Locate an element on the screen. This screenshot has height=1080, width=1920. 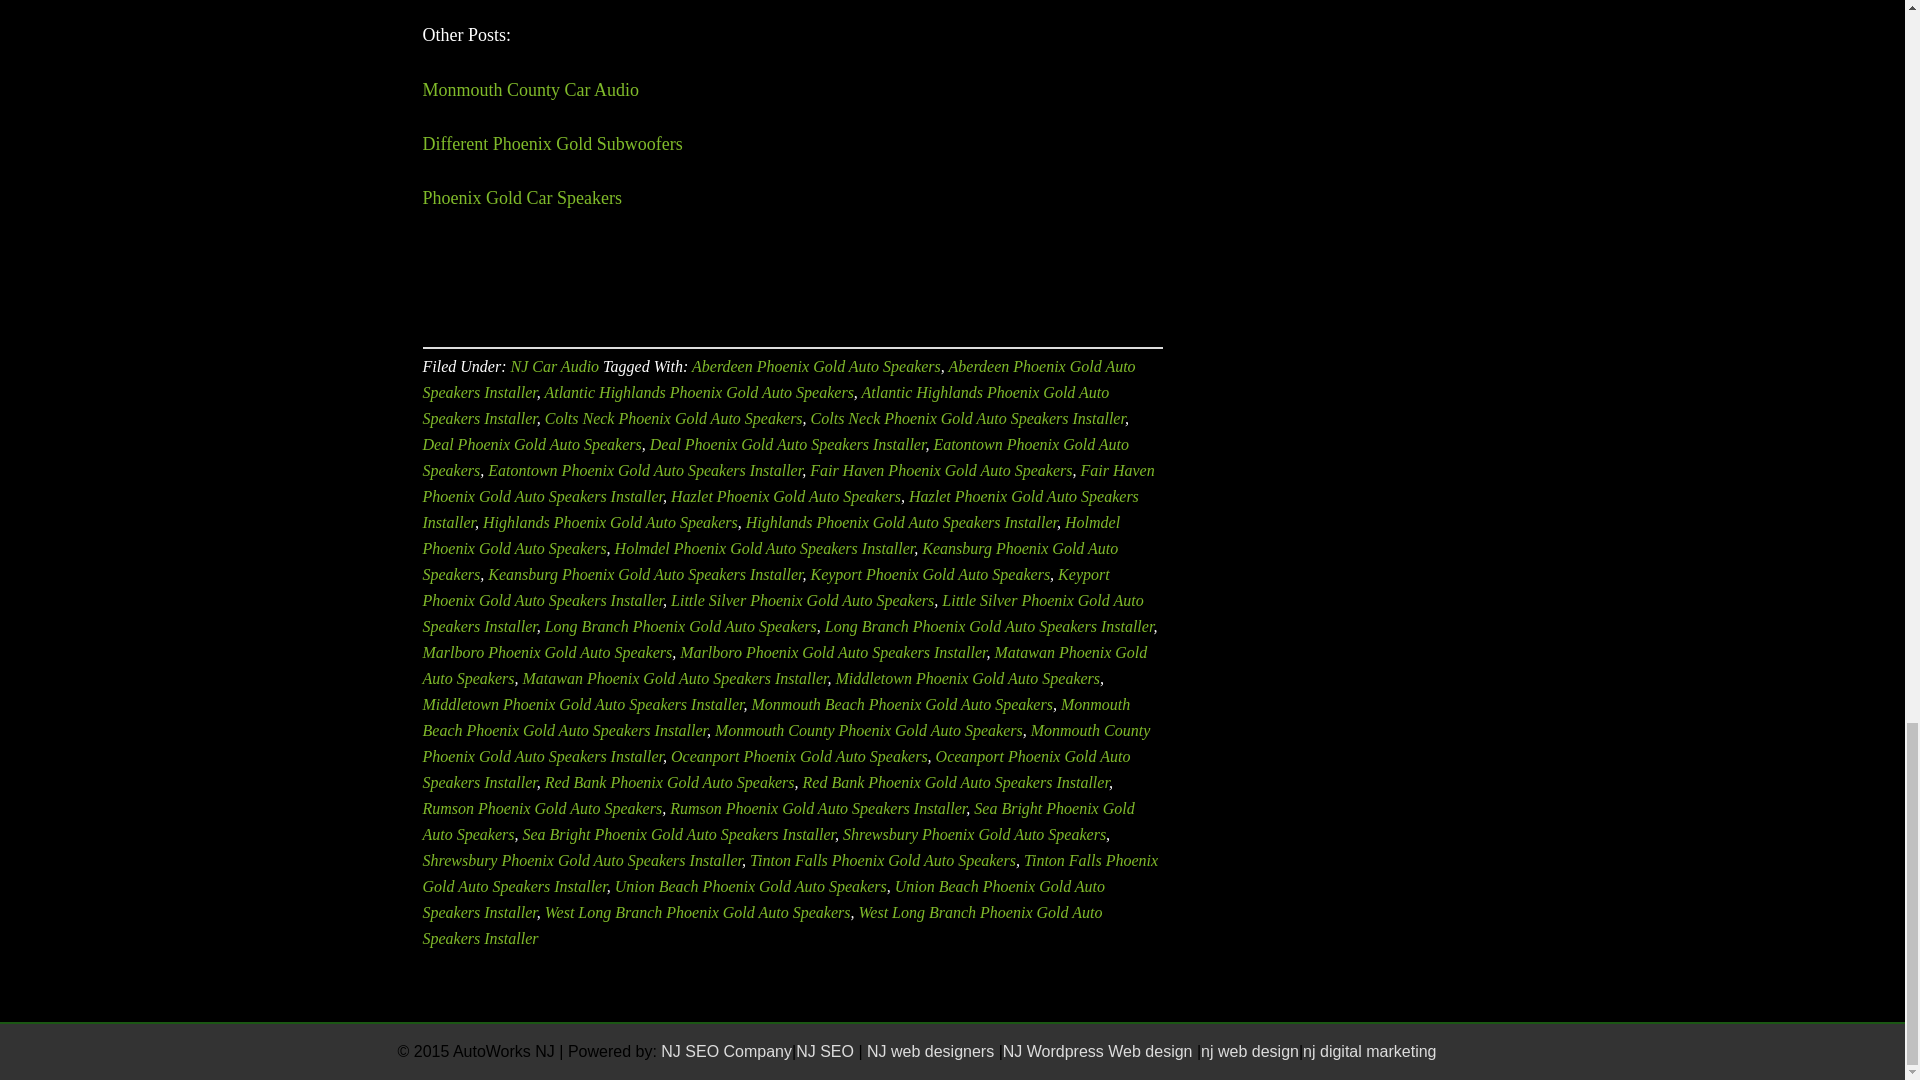
Highlands Phoenix Gold Auto Speakers is located at coordinates (610, 522).